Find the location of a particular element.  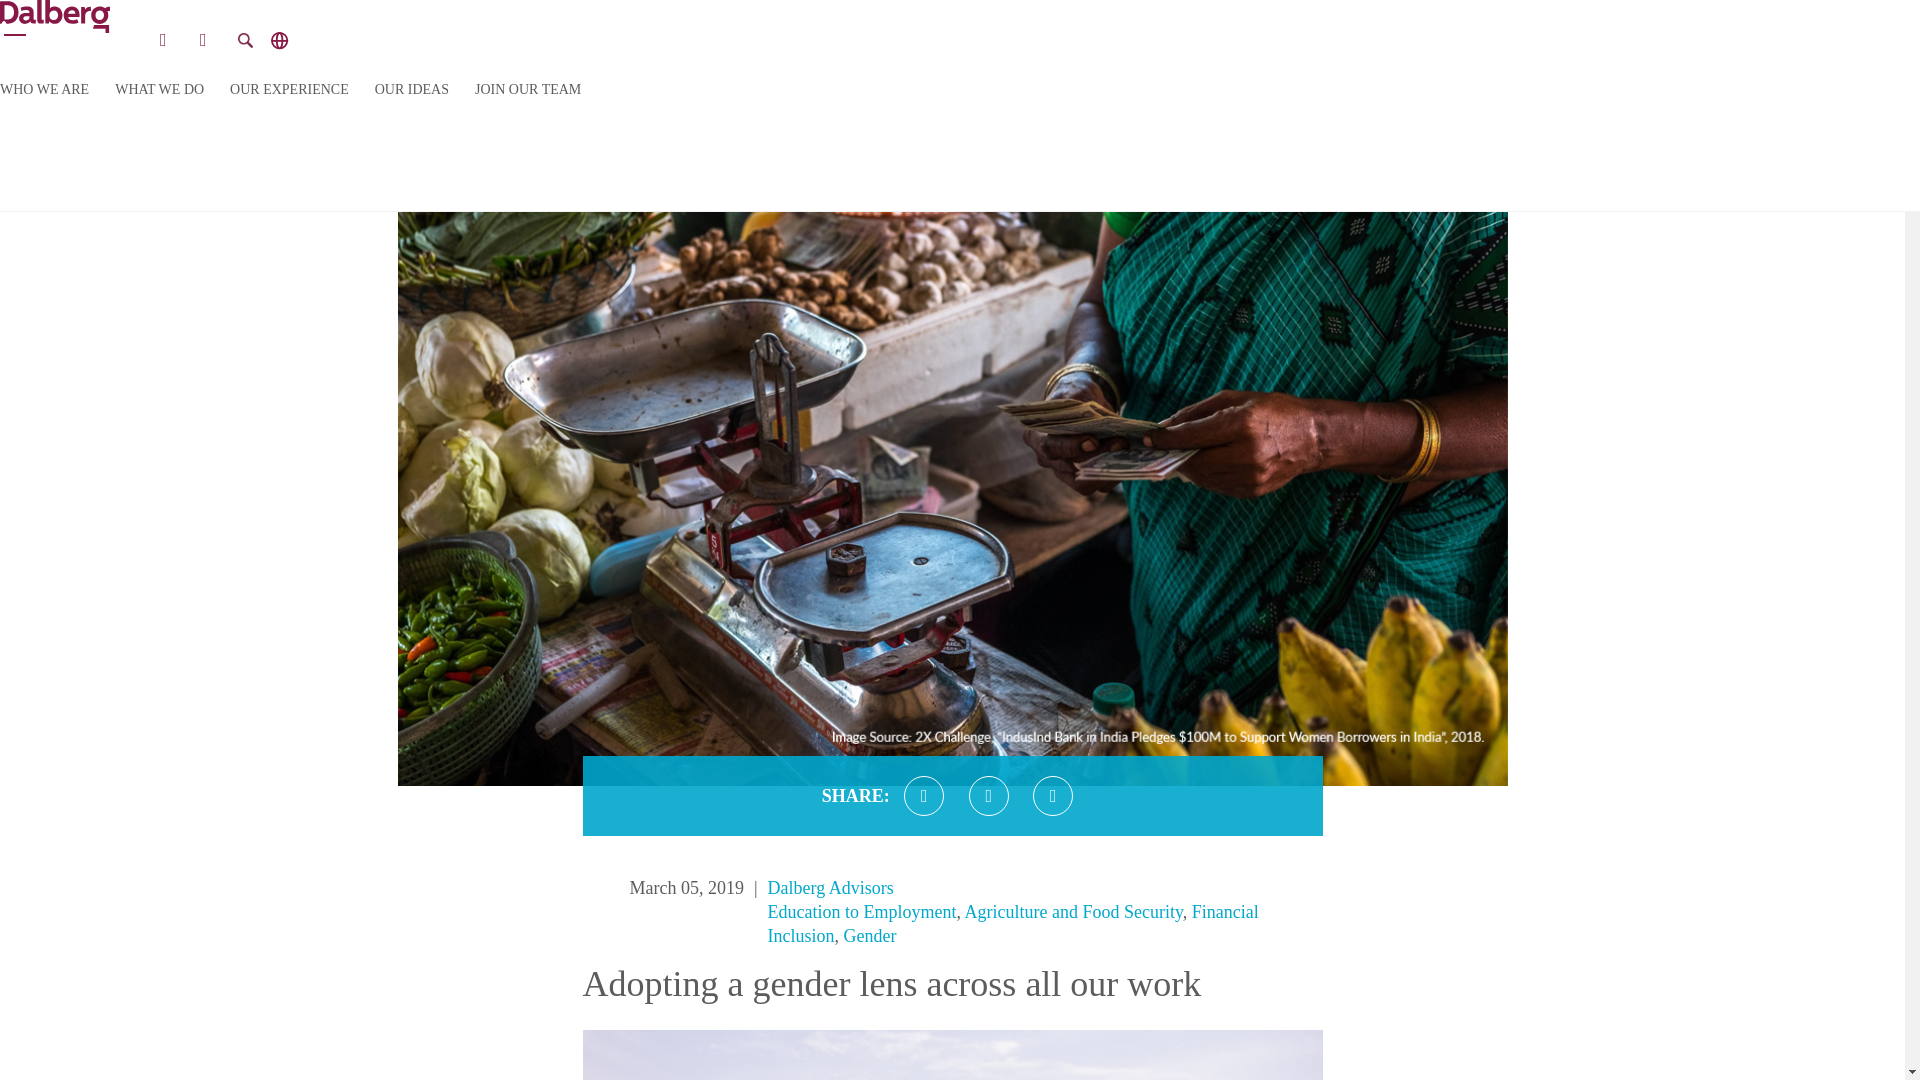

Dalberg Advisors is located at coordinates (831, 888).